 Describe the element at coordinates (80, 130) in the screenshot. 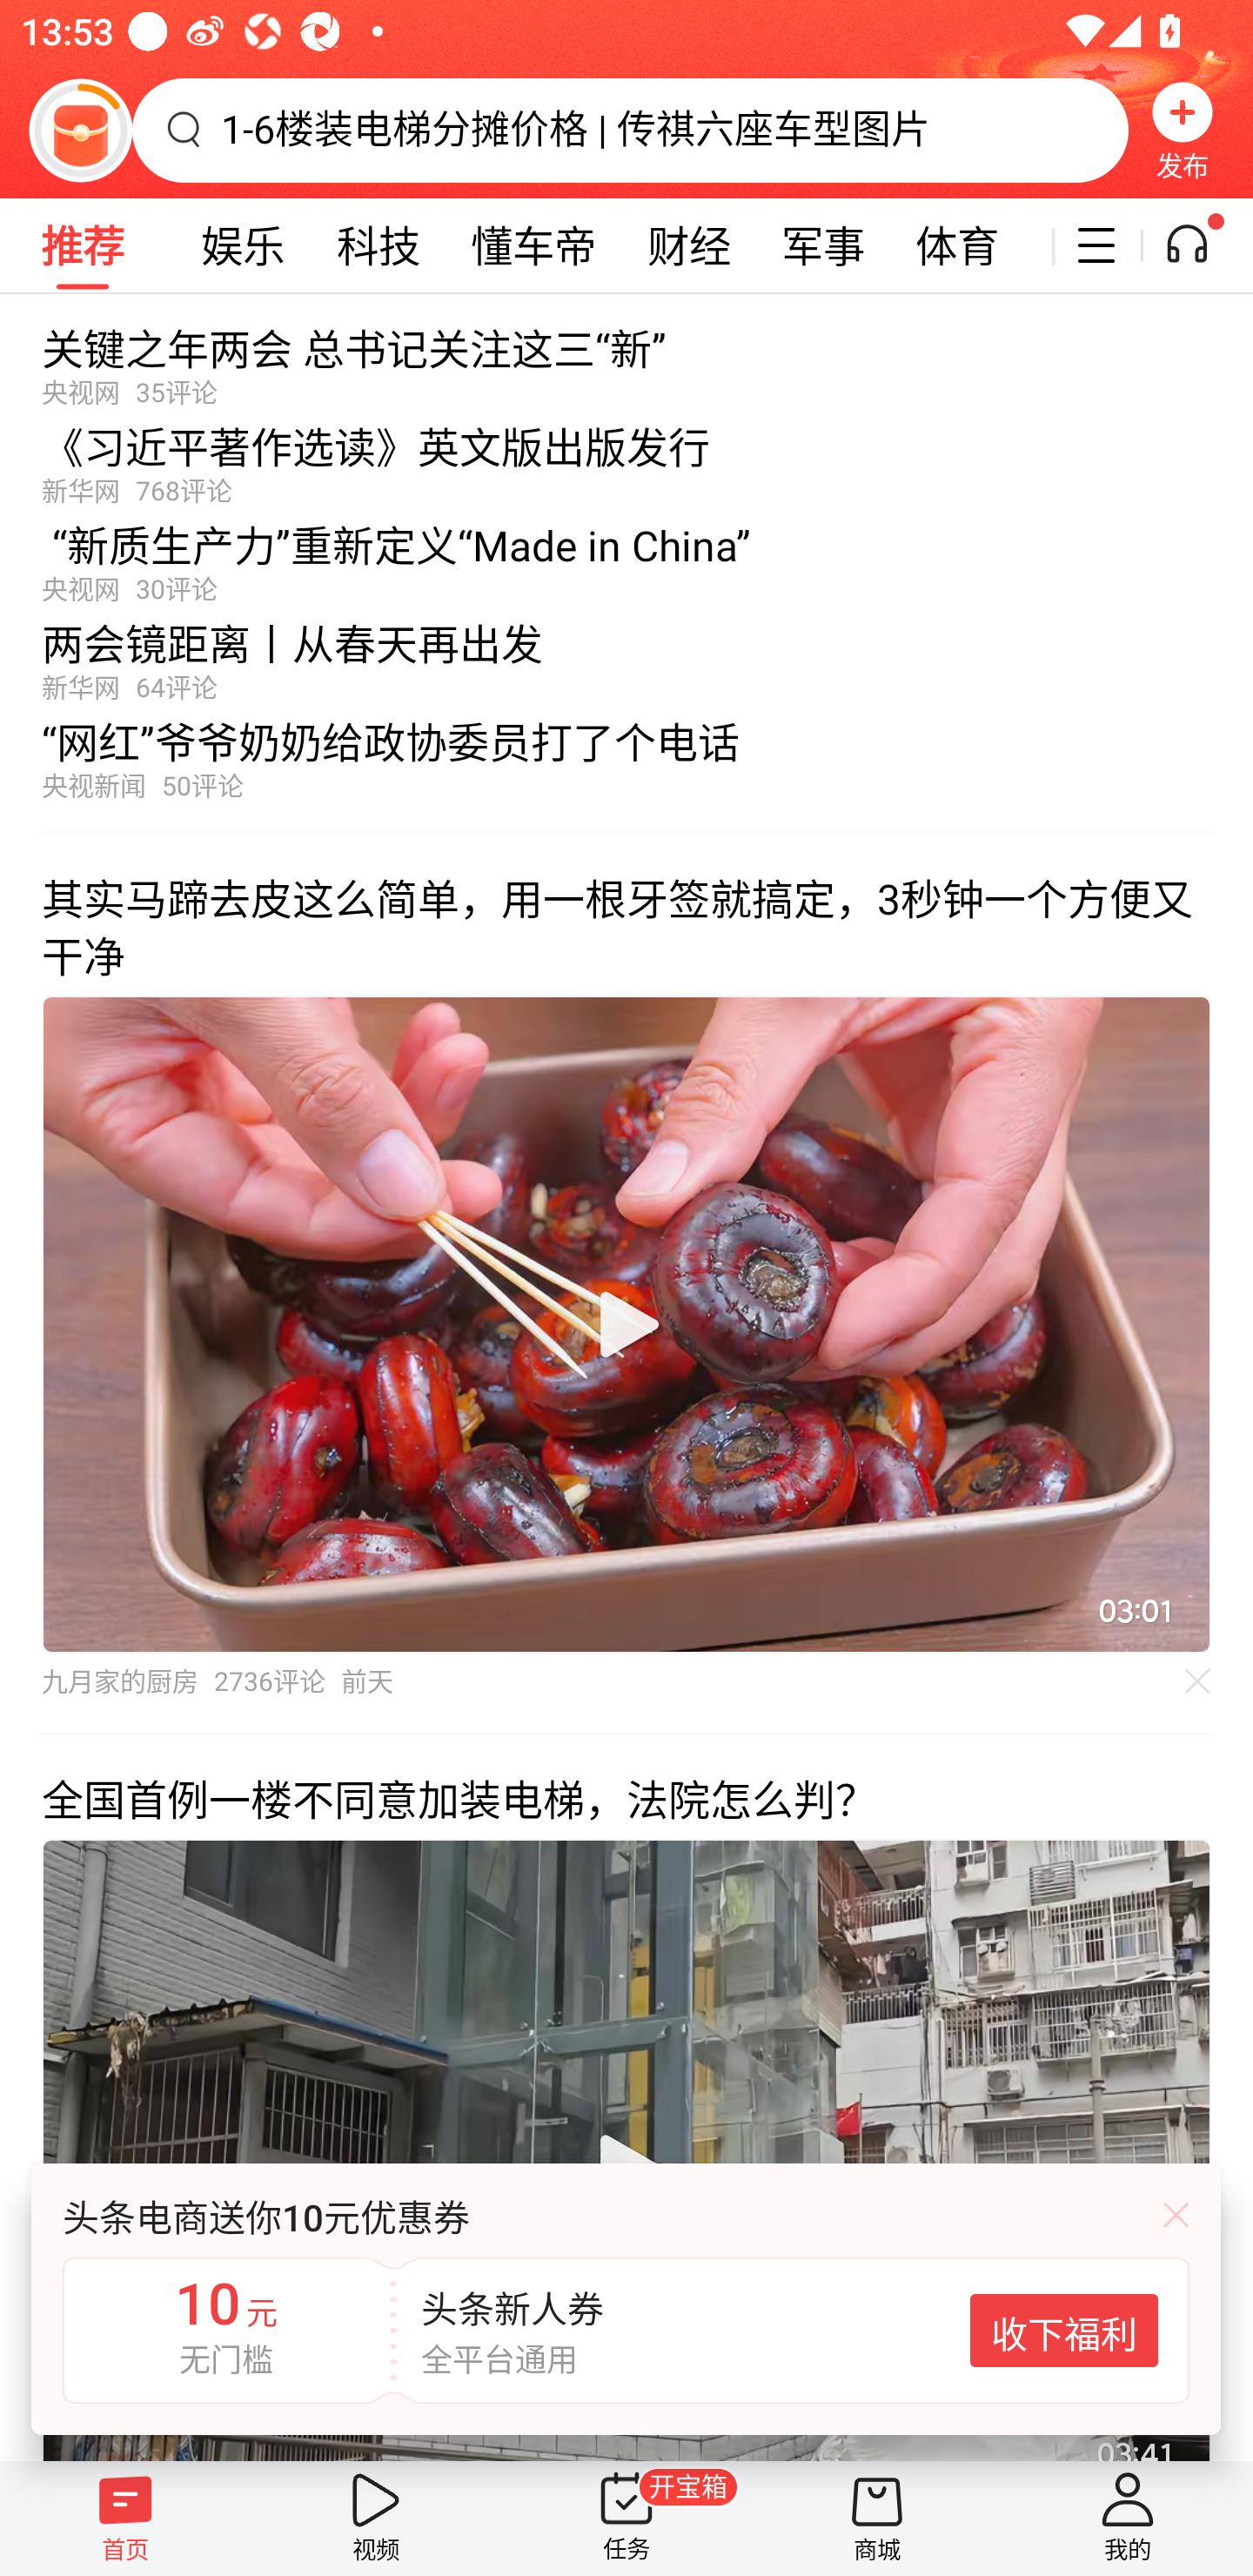

I see `阅读赚金币` at that location.